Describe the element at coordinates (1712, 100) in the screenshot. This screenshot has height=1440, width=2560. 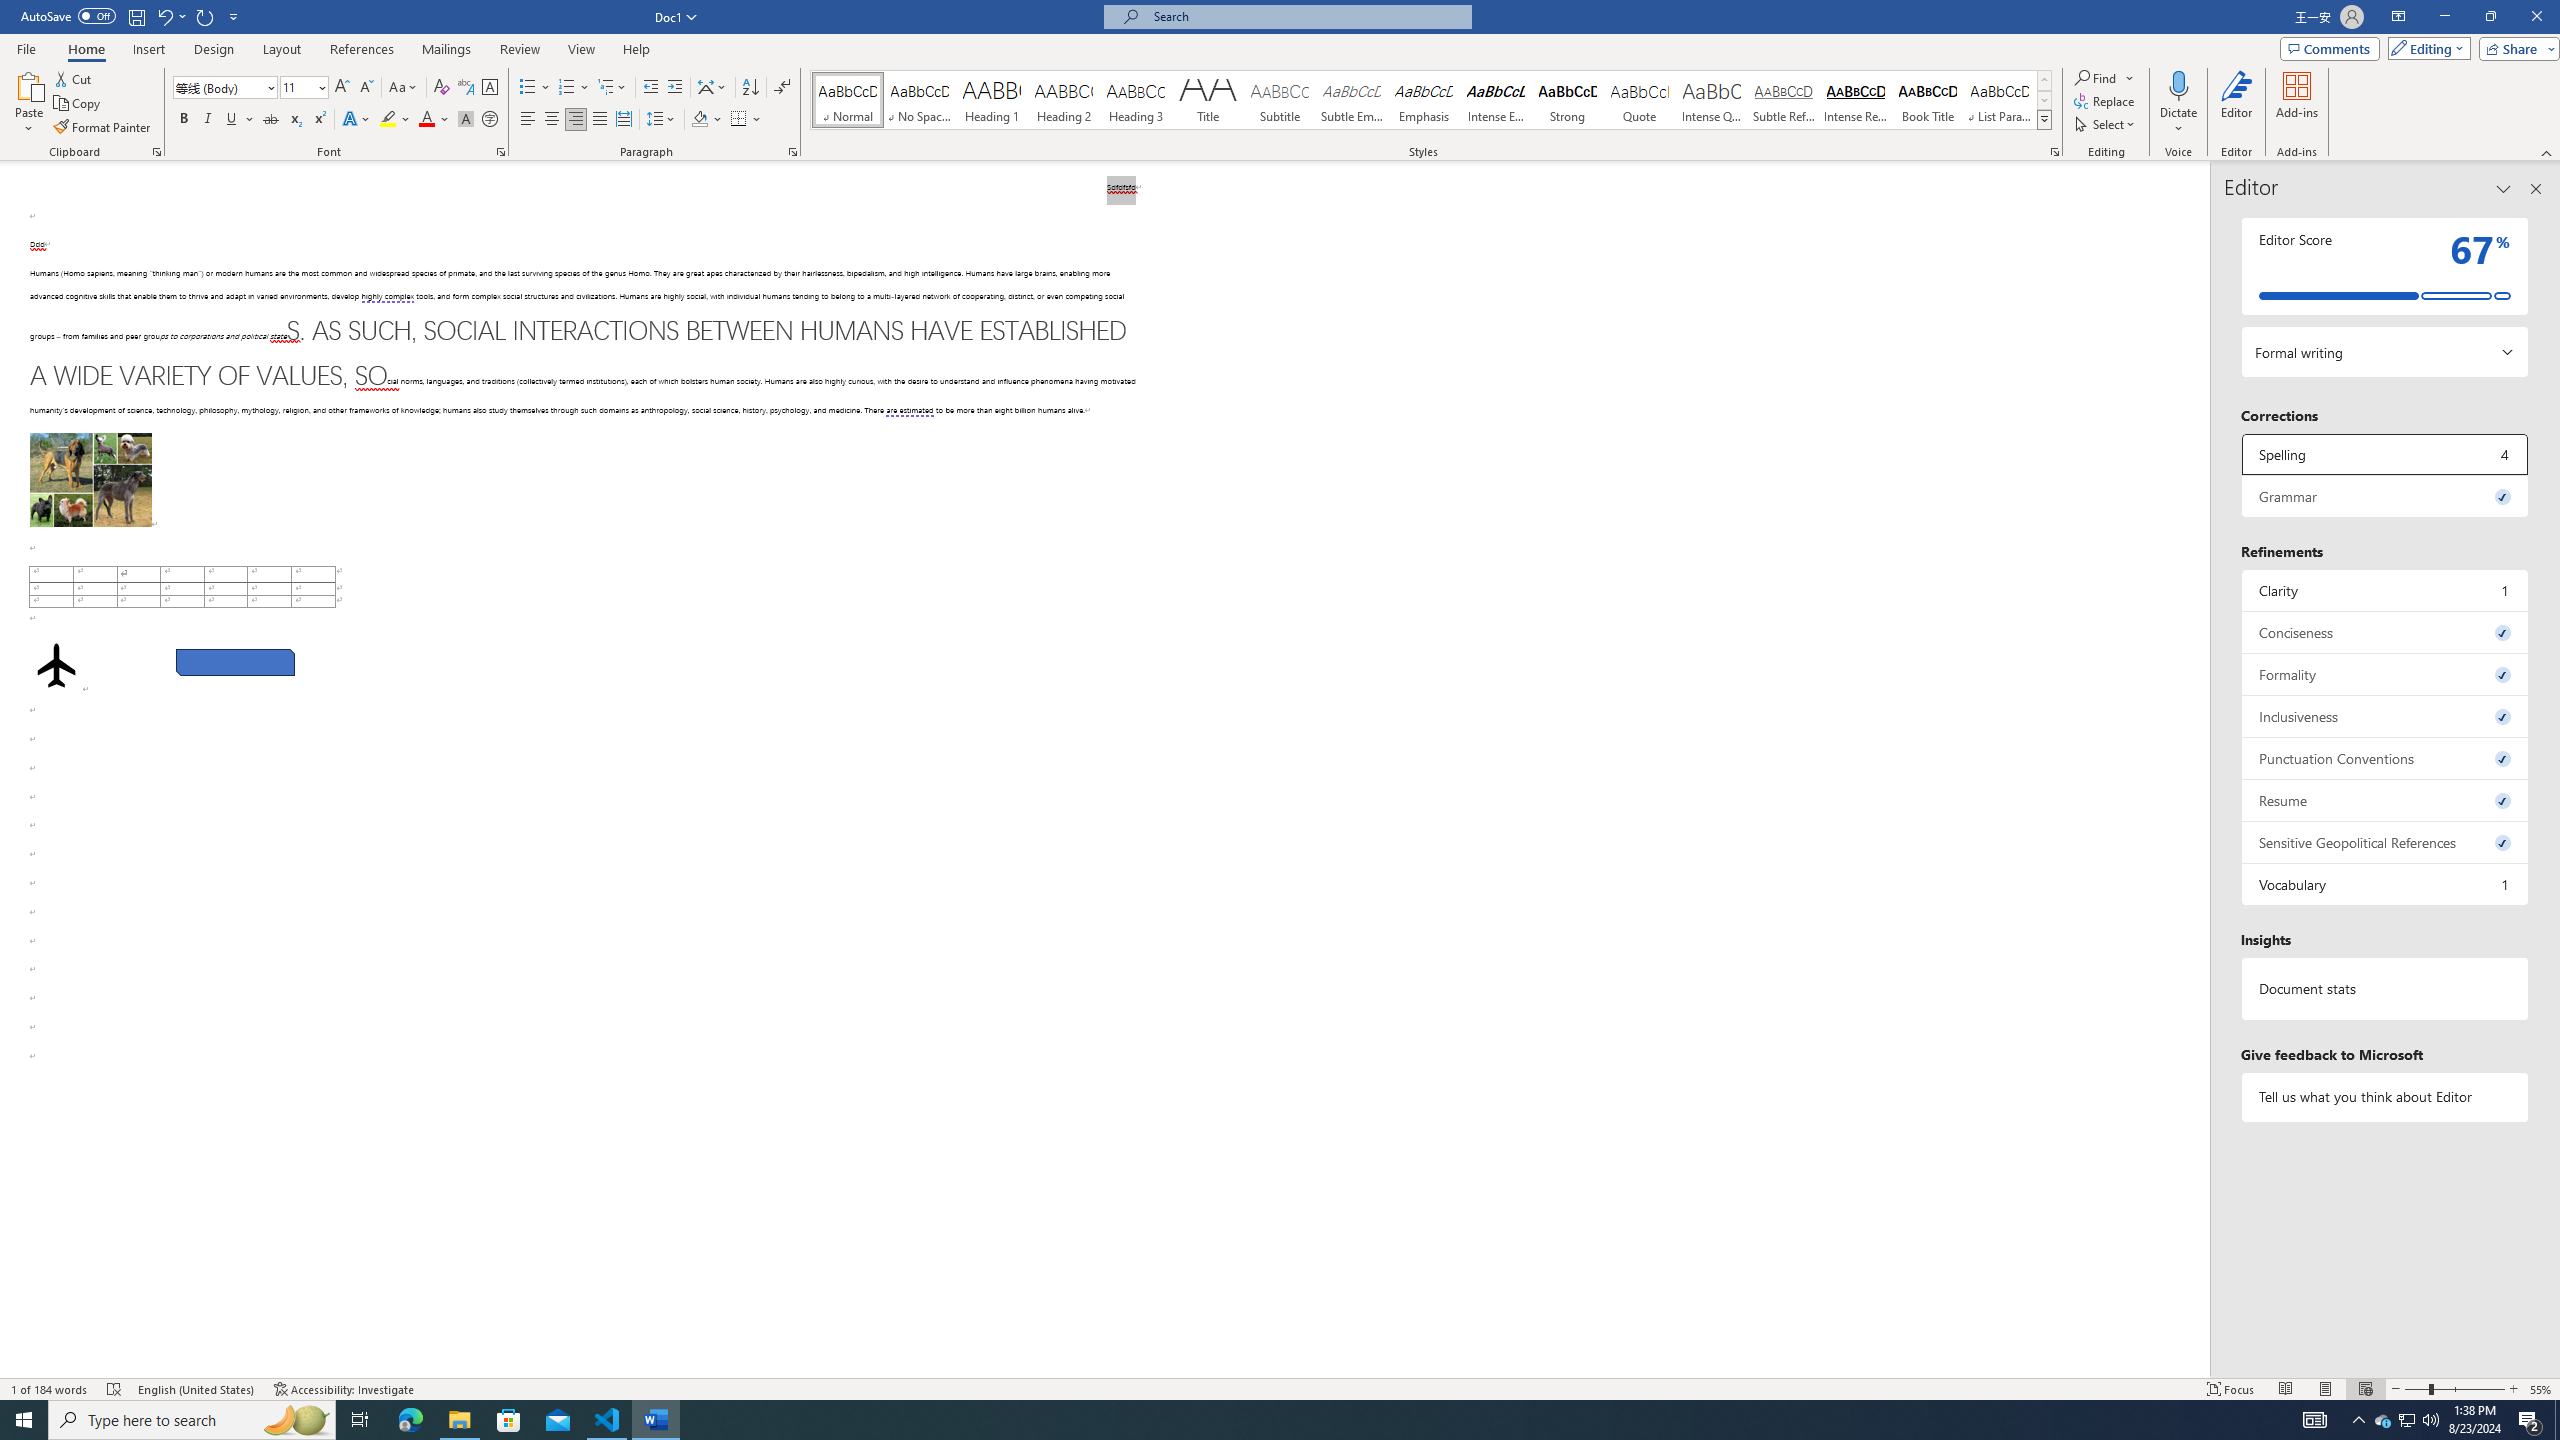
I see `Intense Quote` at that location.